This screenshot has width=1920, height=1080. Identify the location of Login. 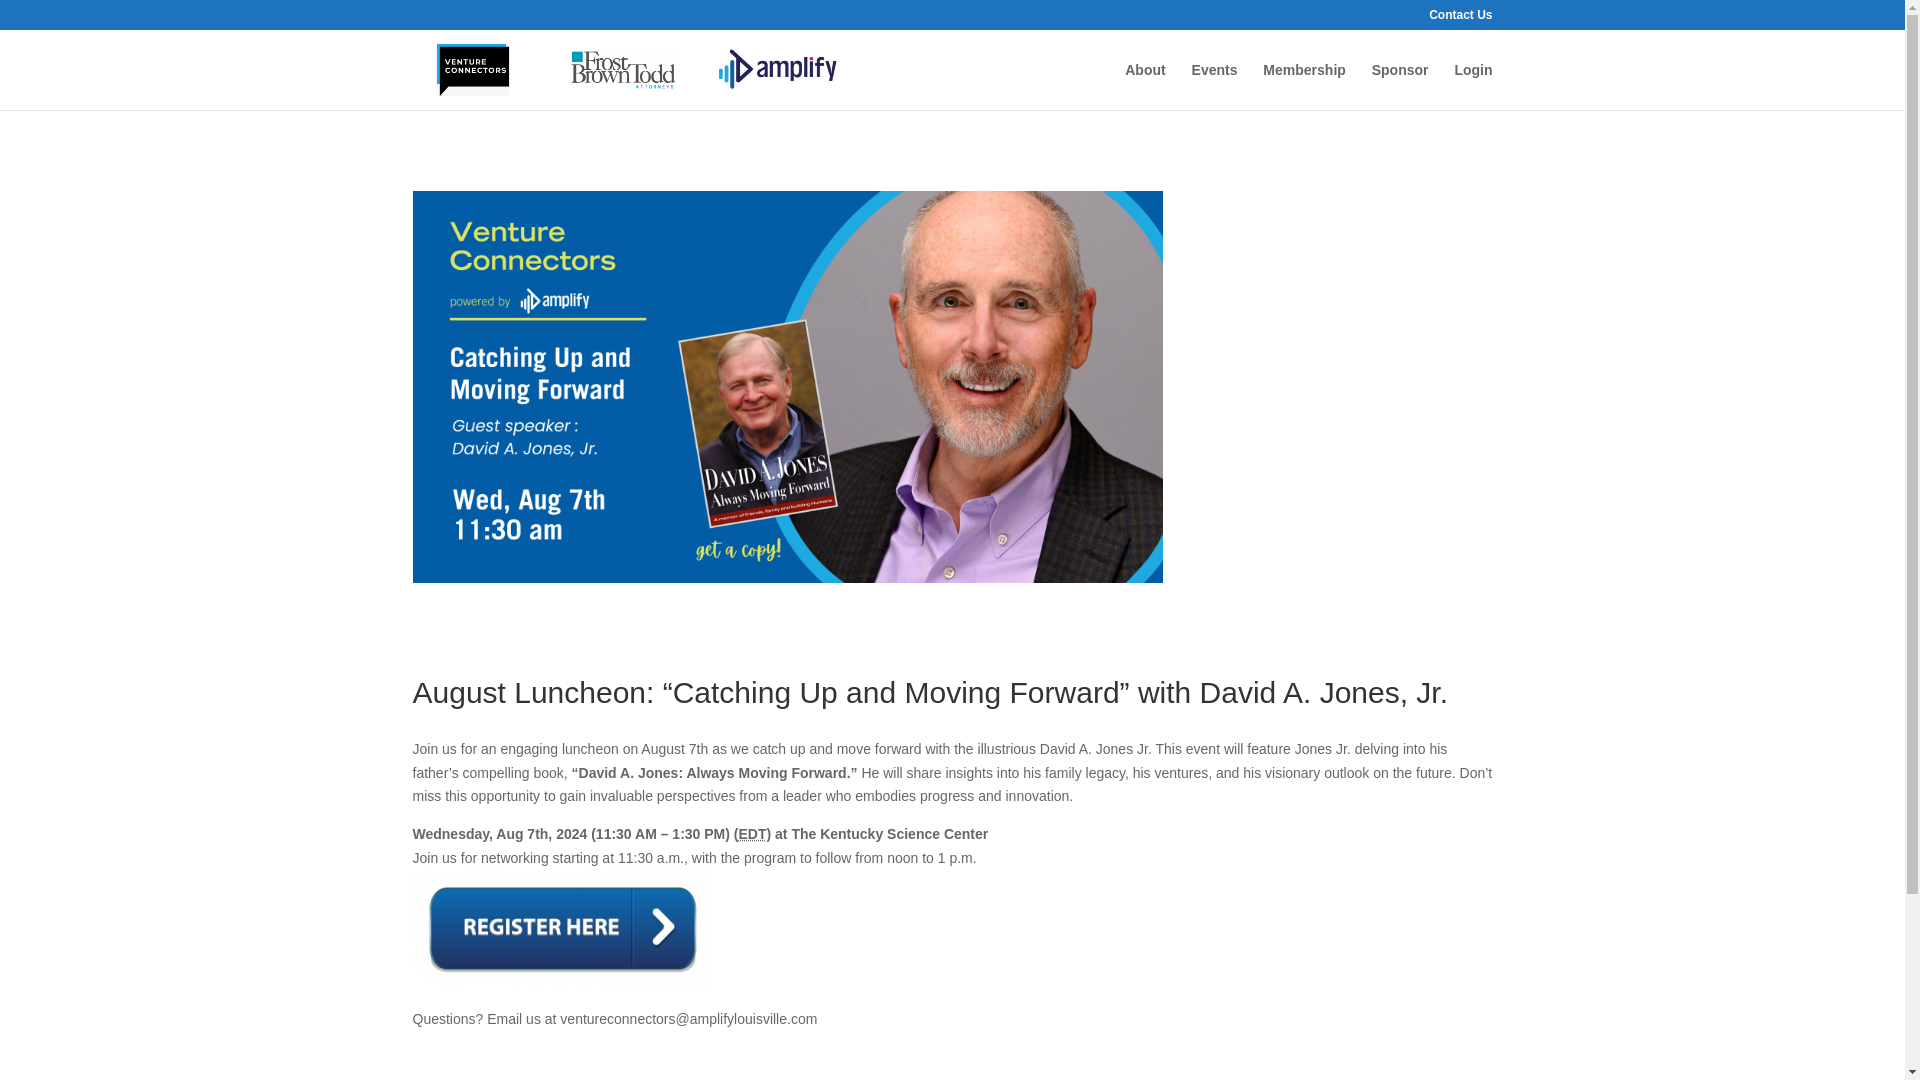
(1472, 86).